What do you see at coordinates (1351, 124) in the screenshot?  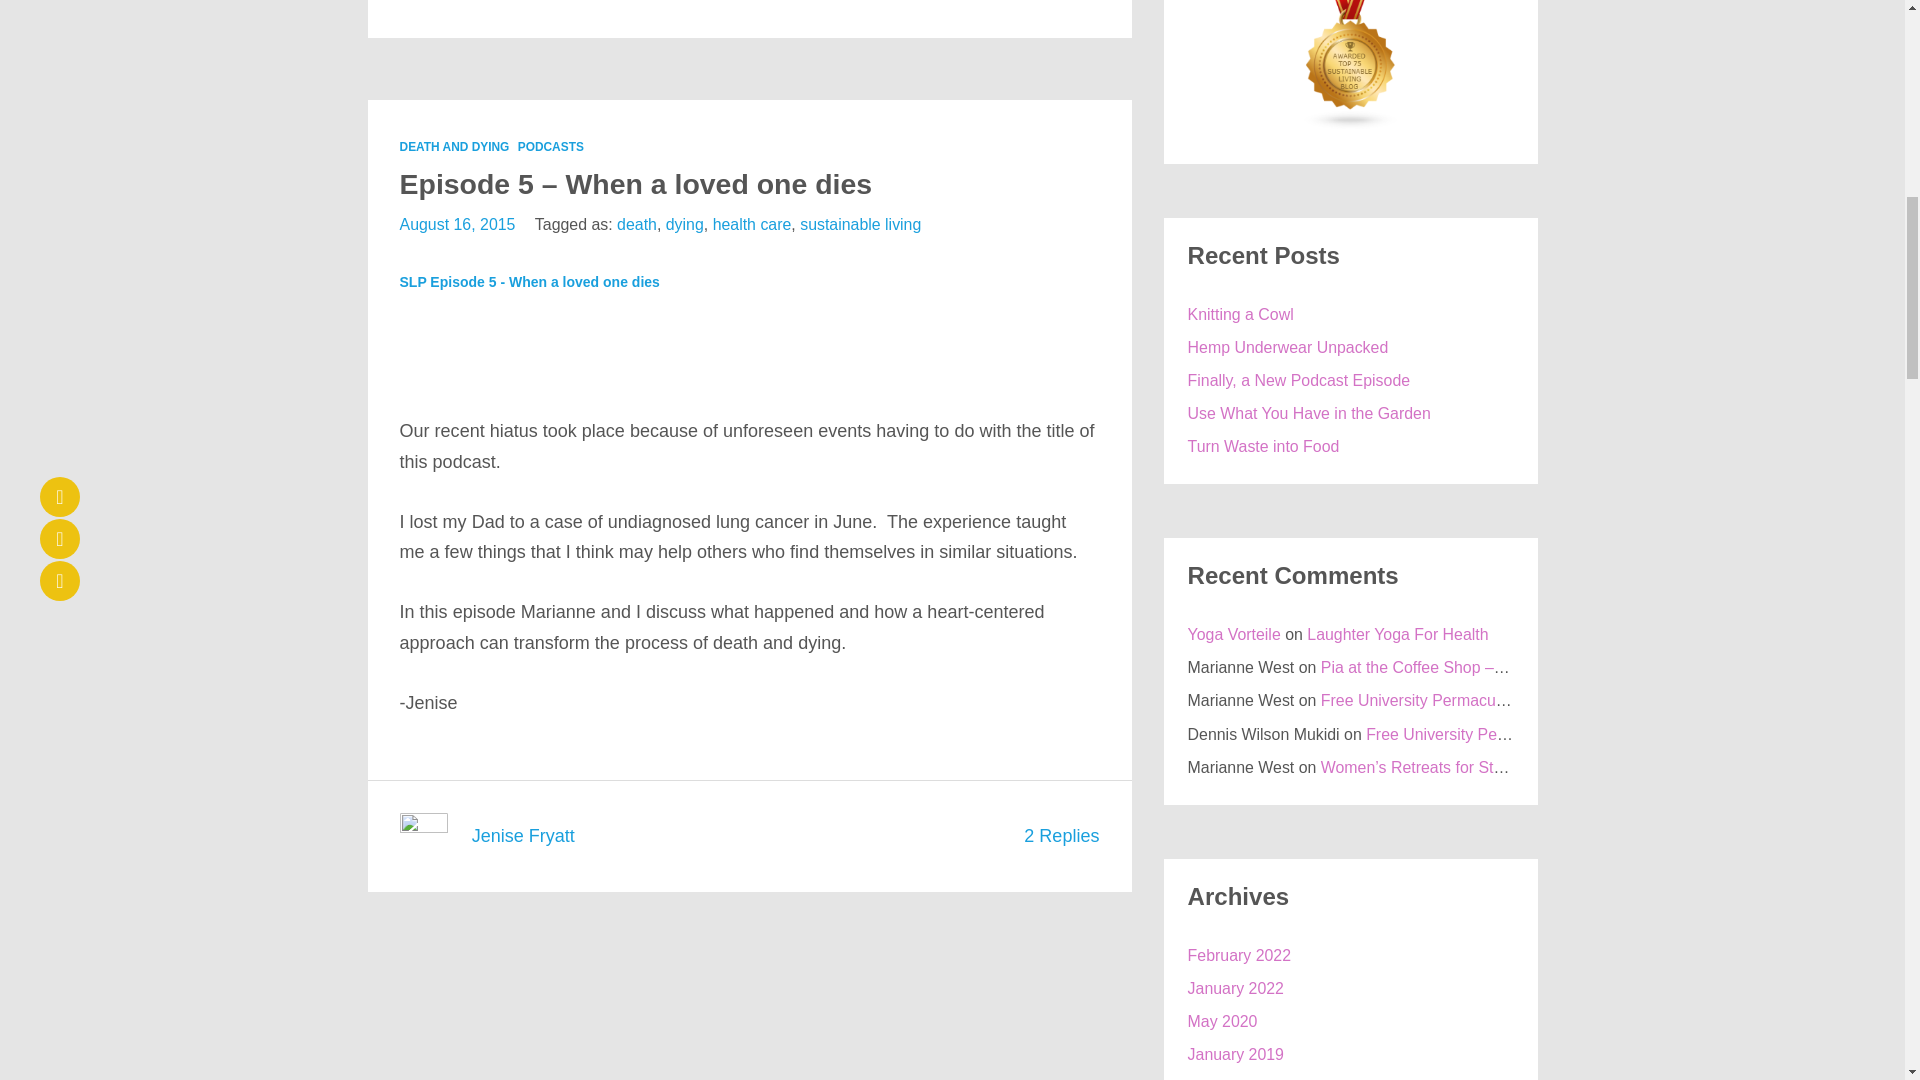 I see `Sustainable Living blogs` at bounding box center [1351, 124].